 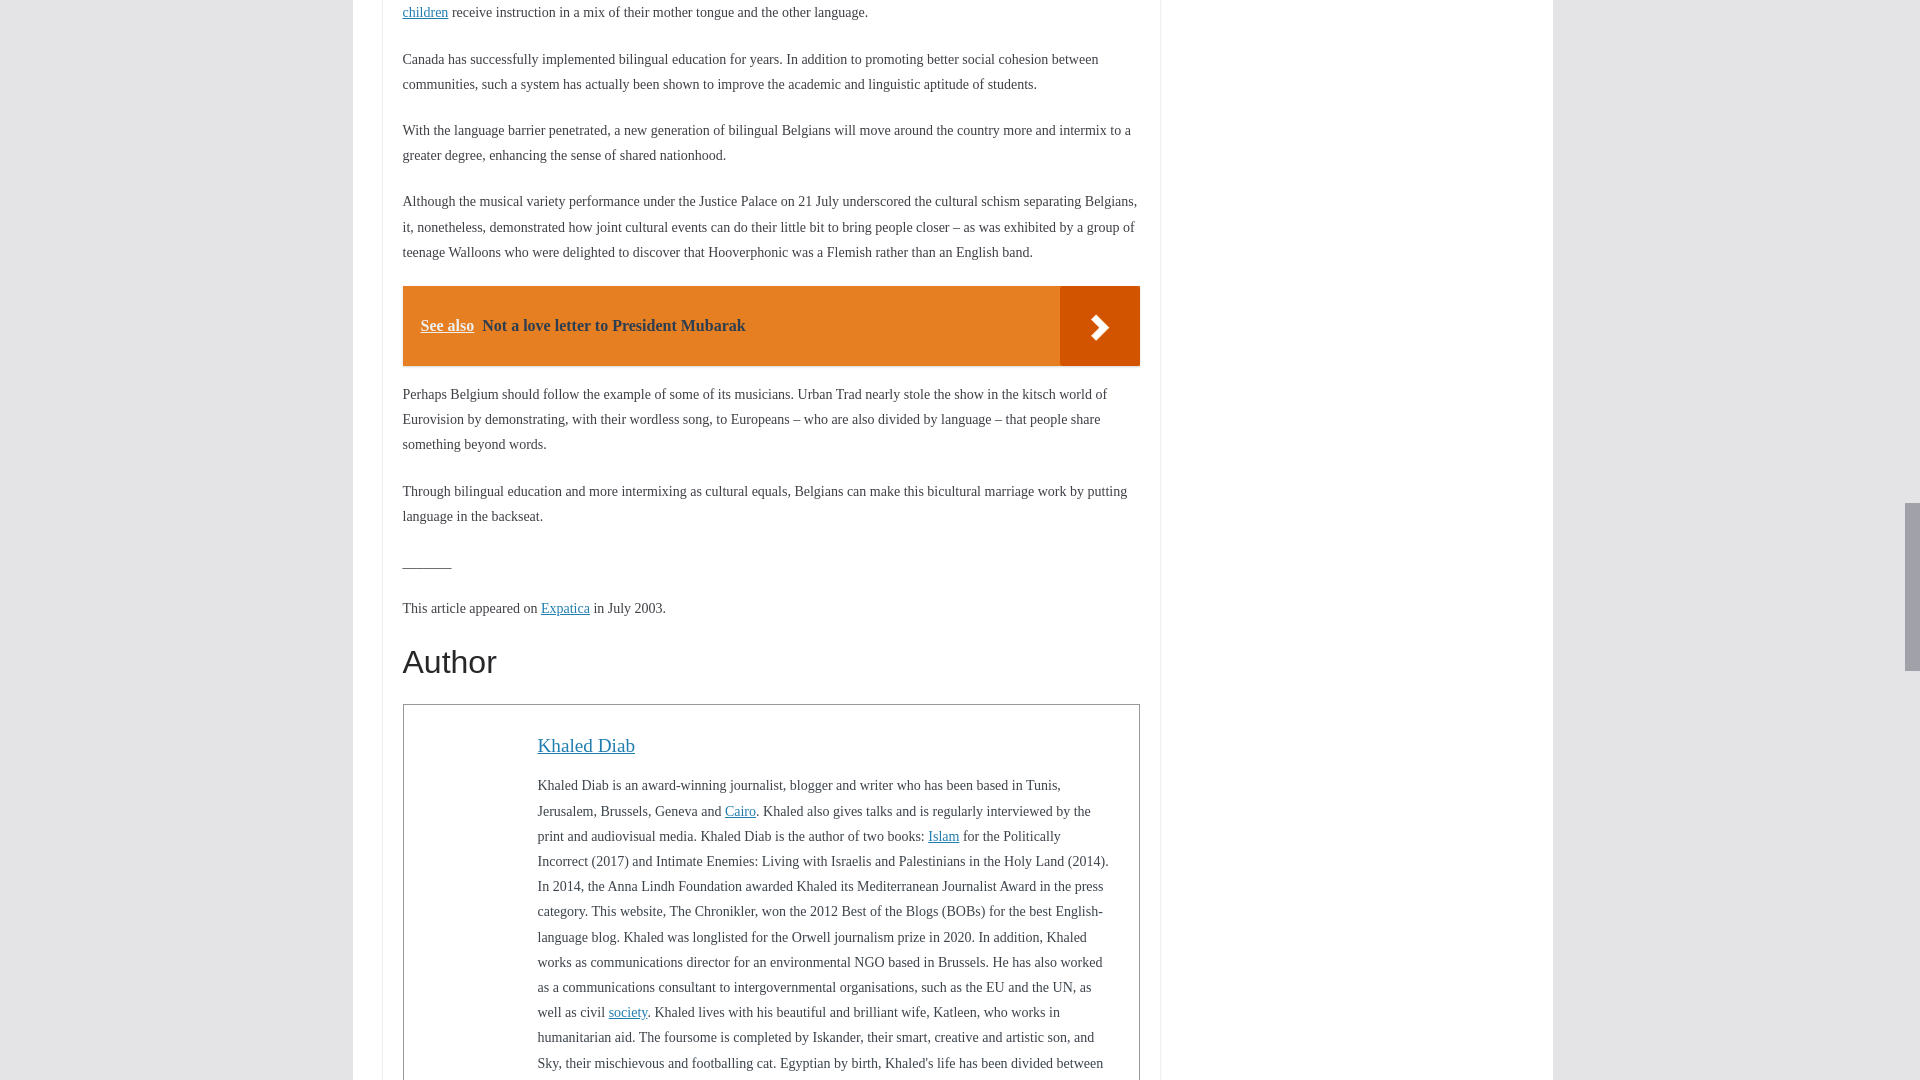 What do you see at coordinates (740, 810) in the screenshot?
I see `Posts tagged with cairo` at bounding box center [740, 810].